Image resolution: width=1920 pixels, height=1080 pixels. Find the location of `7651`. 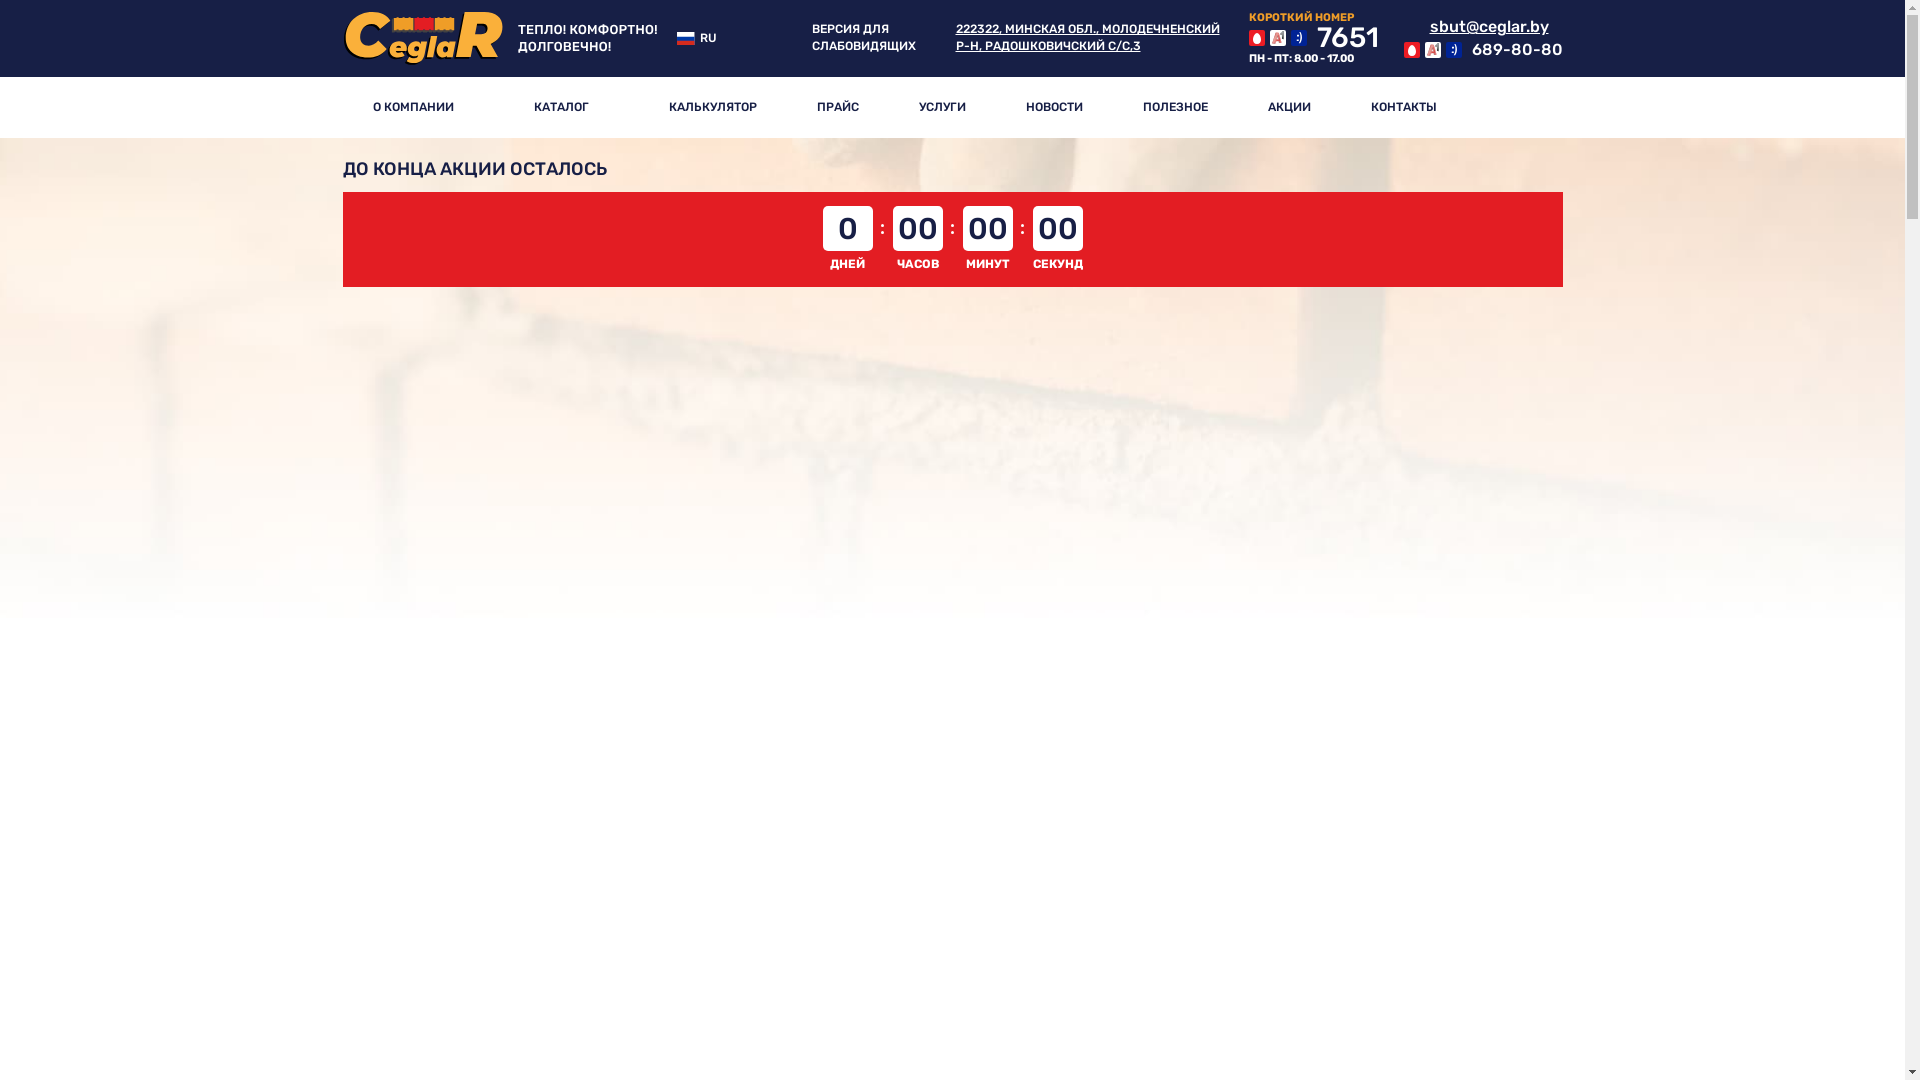

7651 is located at coordinates (1313, 38).